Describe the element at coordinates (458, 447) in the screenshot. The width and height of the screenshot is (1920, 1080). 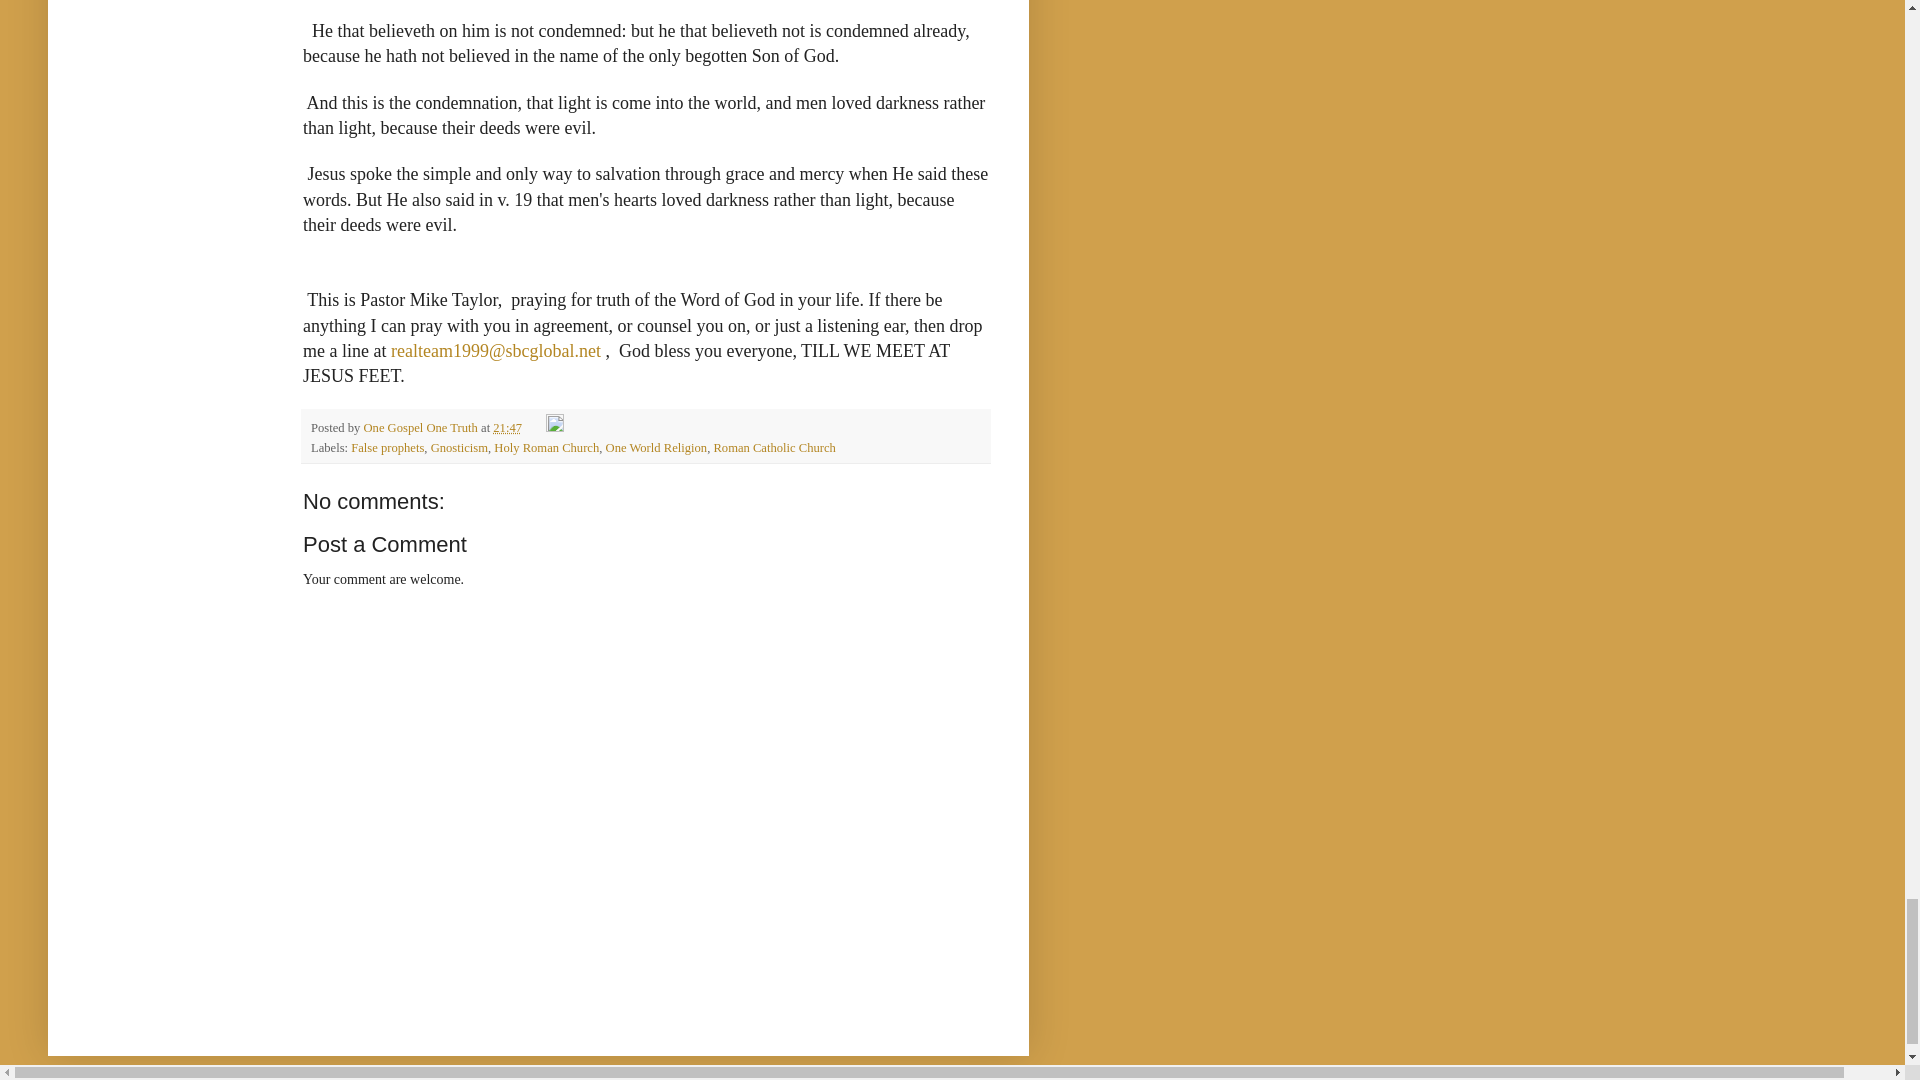
I see `Gnosticism` at that location.